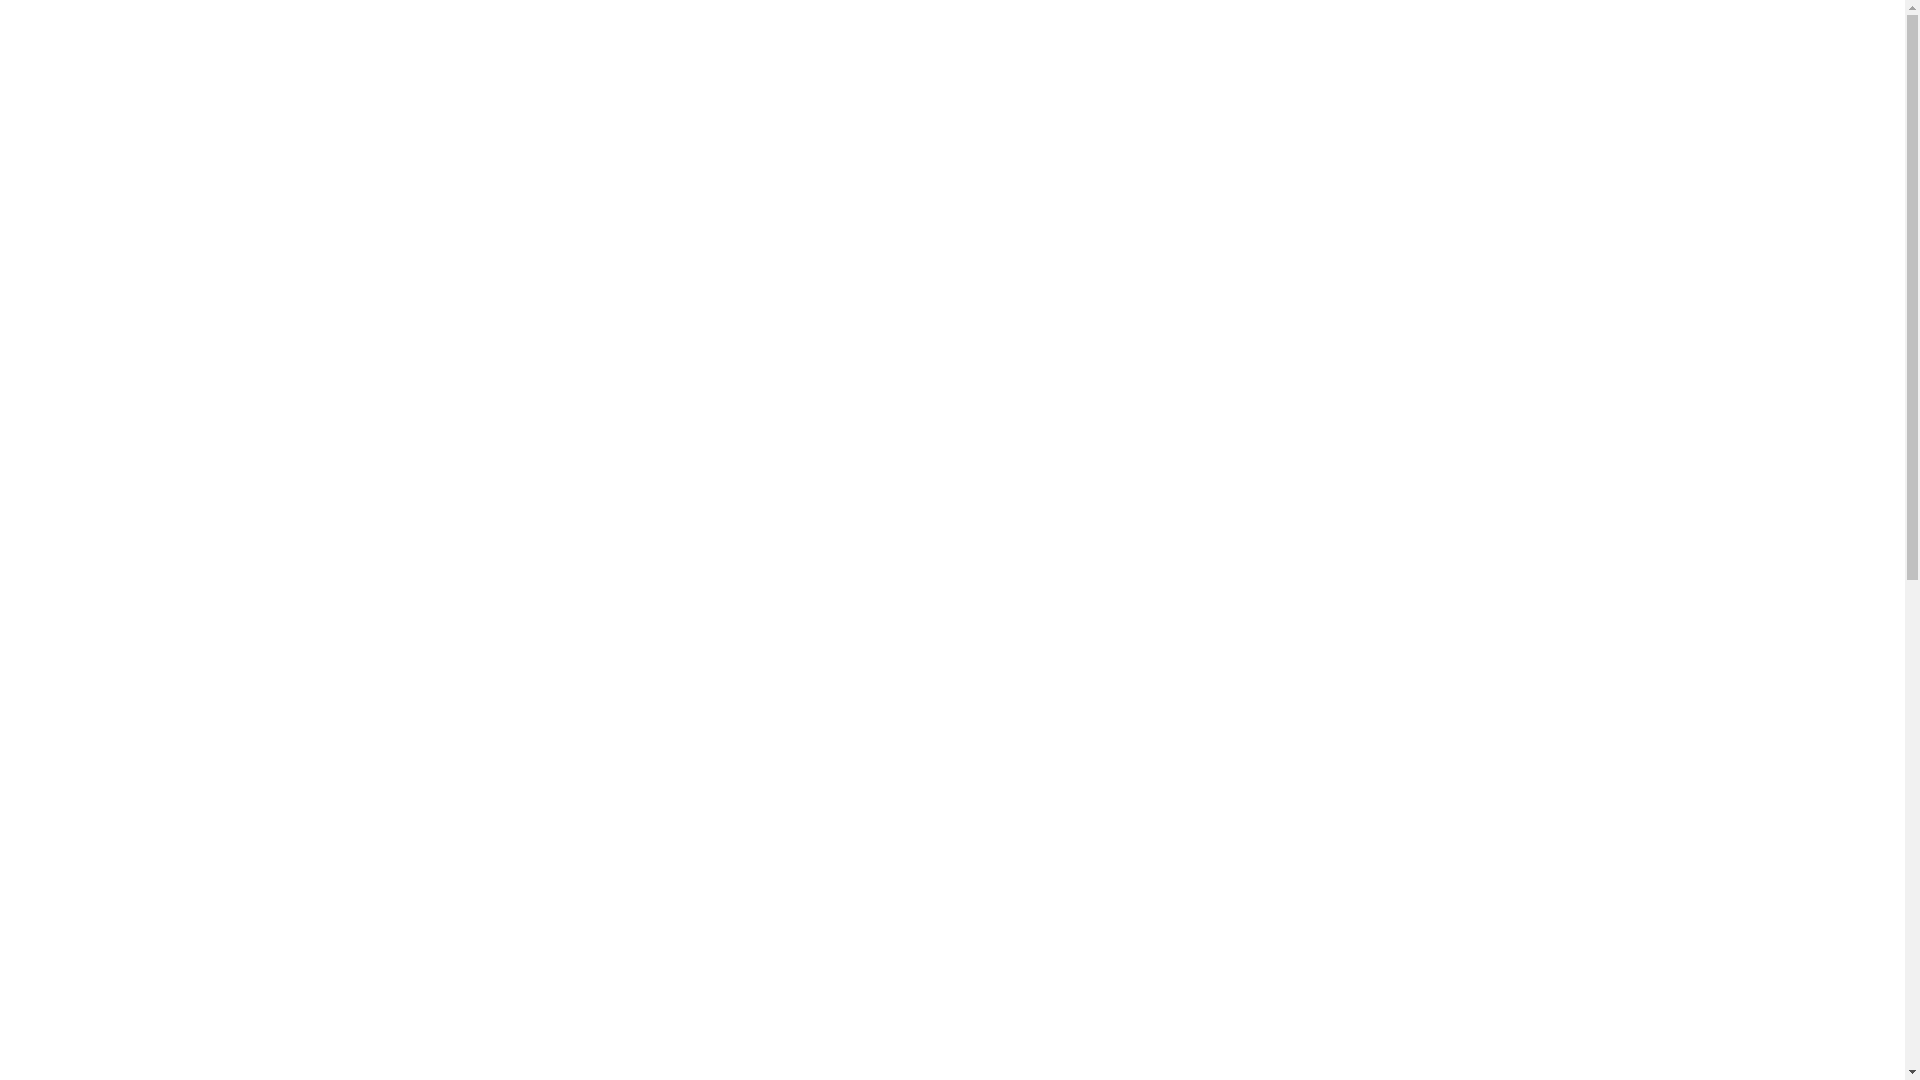  I want to click on Terug naar overzicht, so click(1408, 376).